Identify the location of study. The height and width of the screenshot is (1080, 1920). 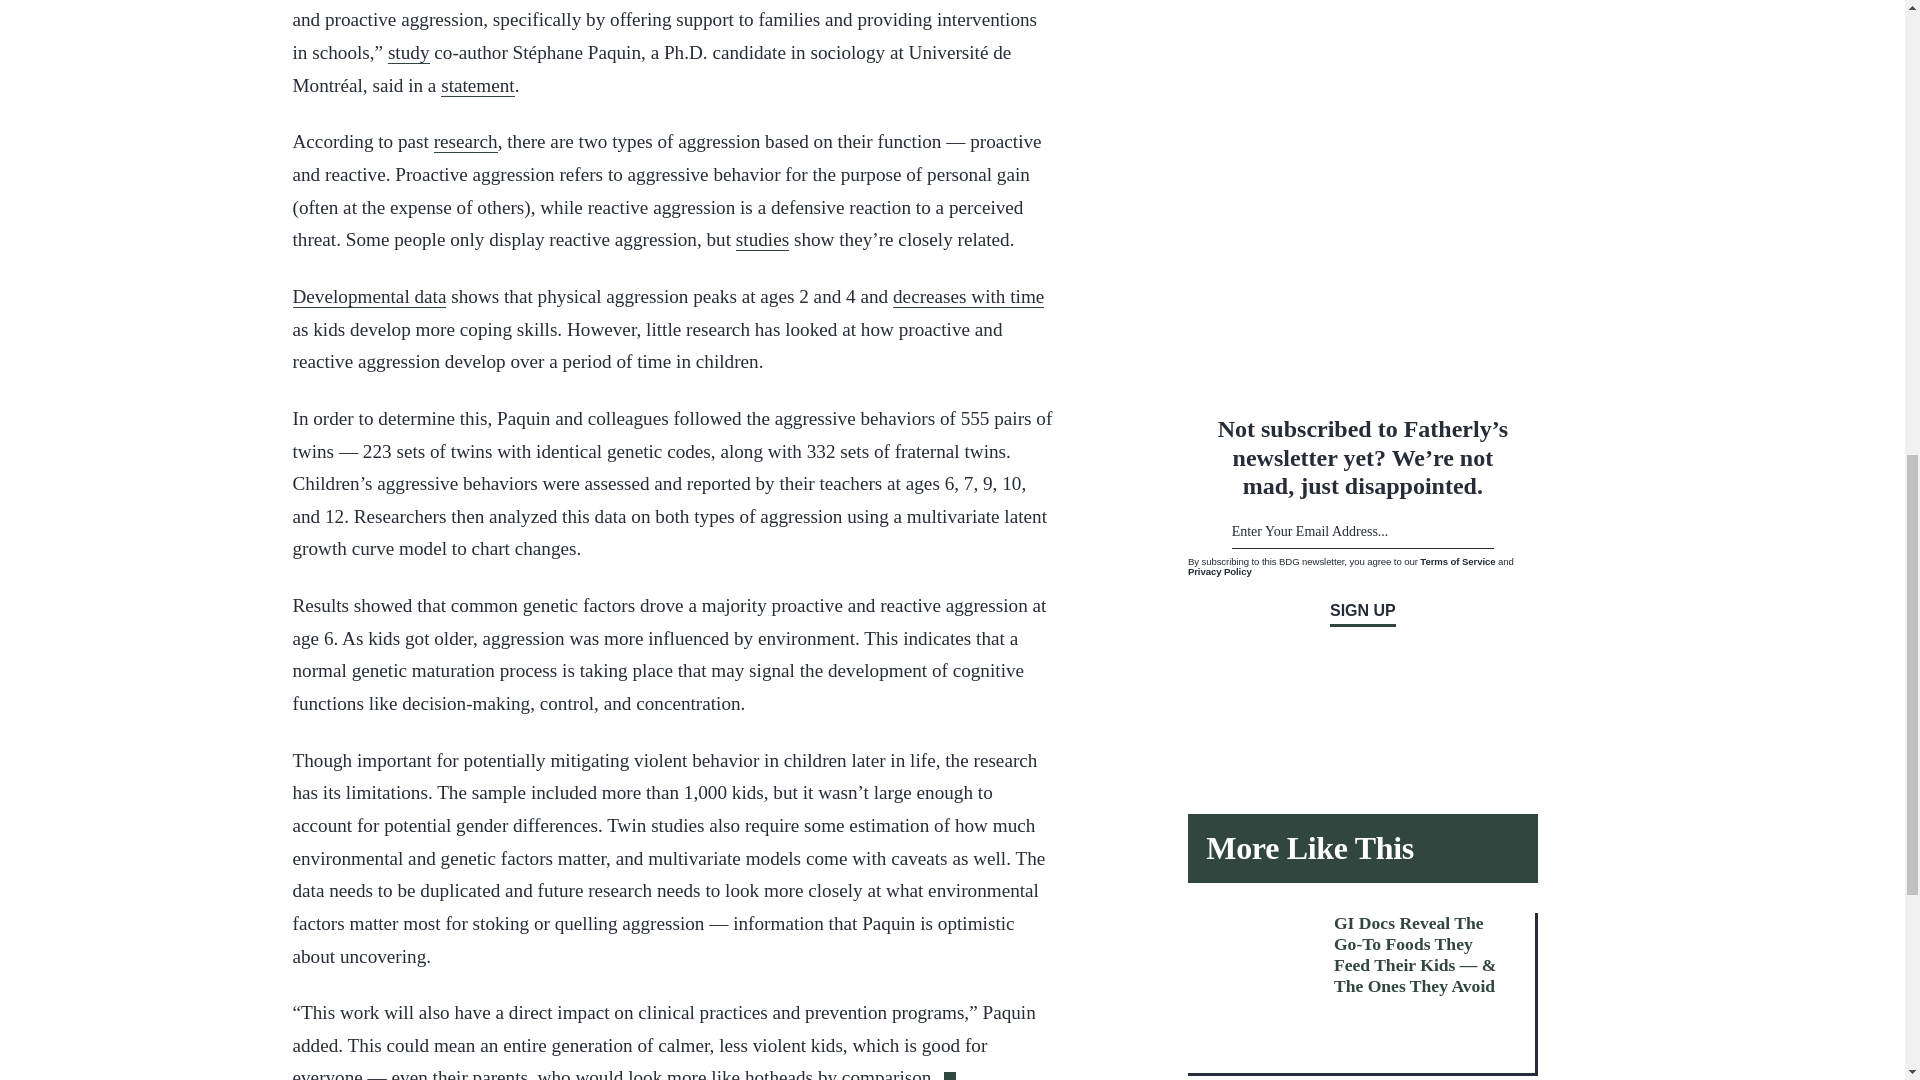
(408, 52).